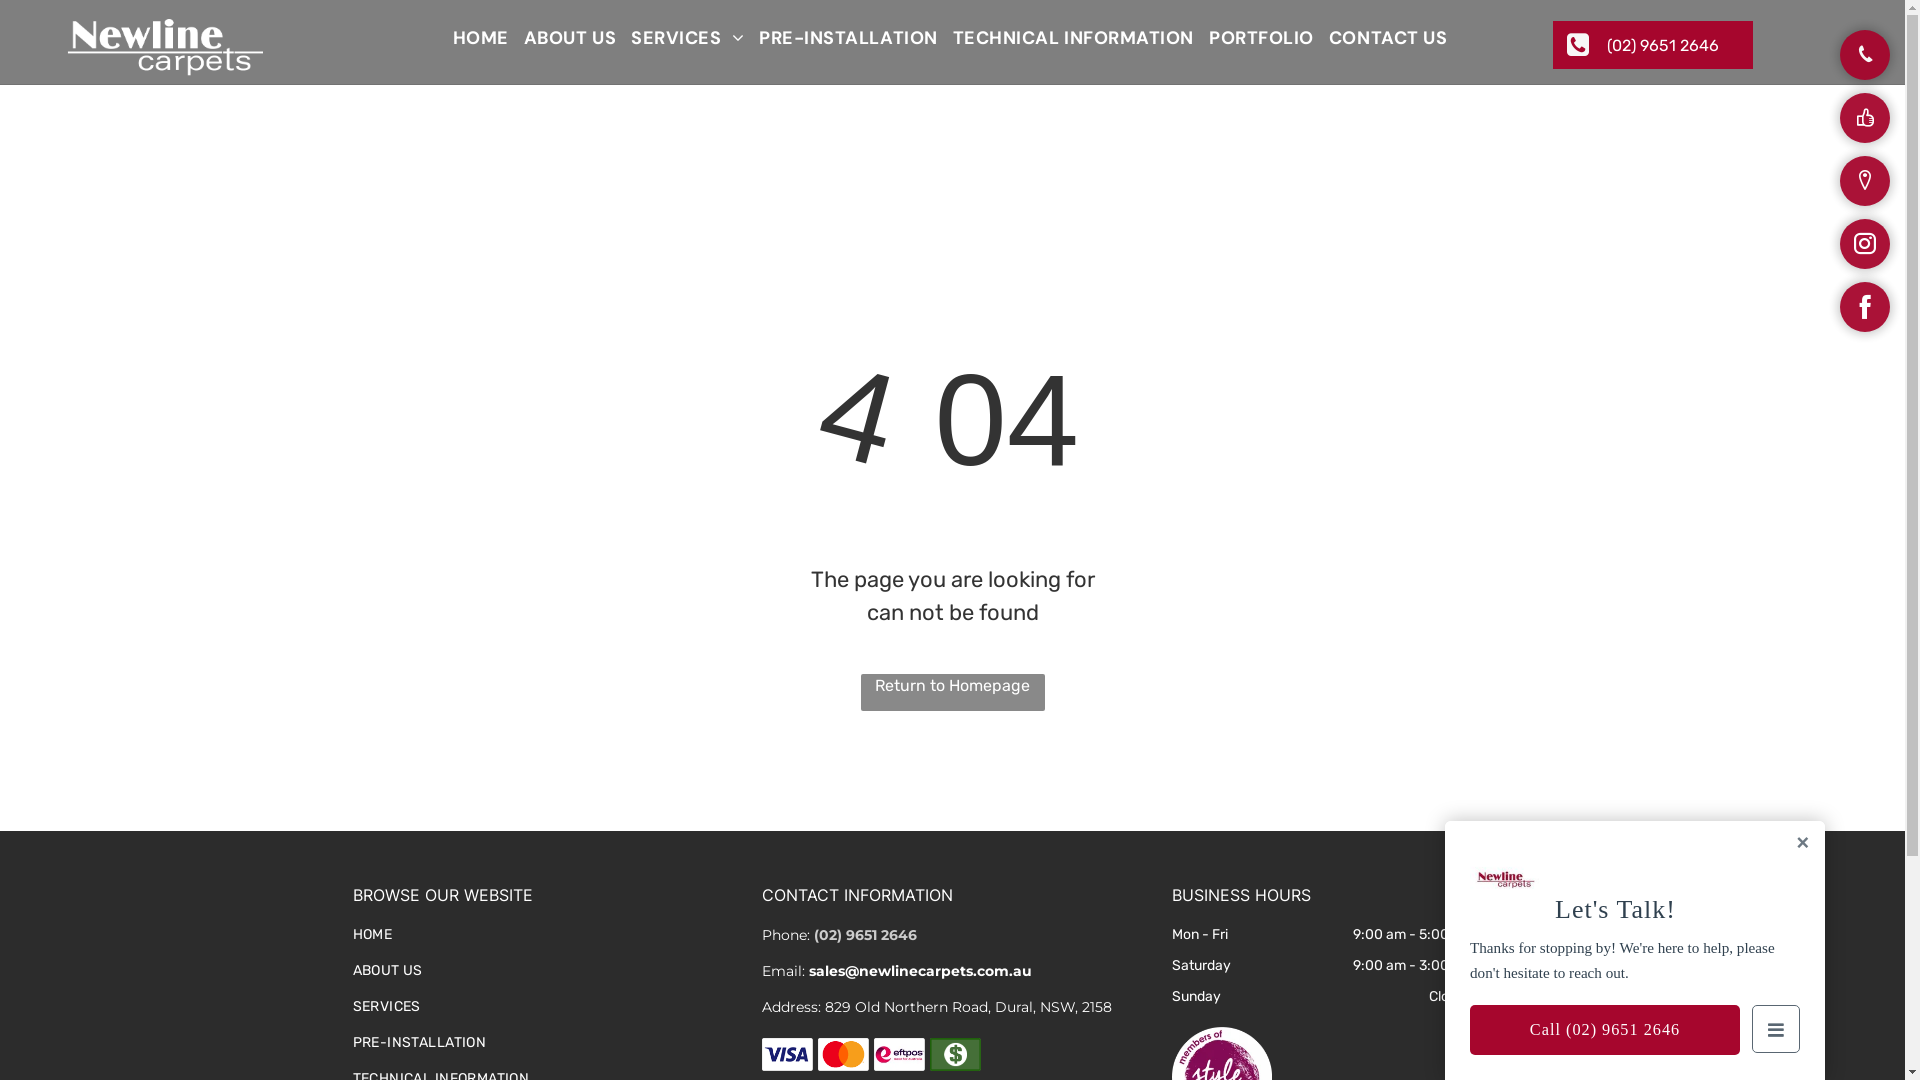 The width and height of the screenshot is (1920, 1080). Describe the element at coordinates (841, 38) in the screenshot. I see `PRE-INSTALLATION` at that location.